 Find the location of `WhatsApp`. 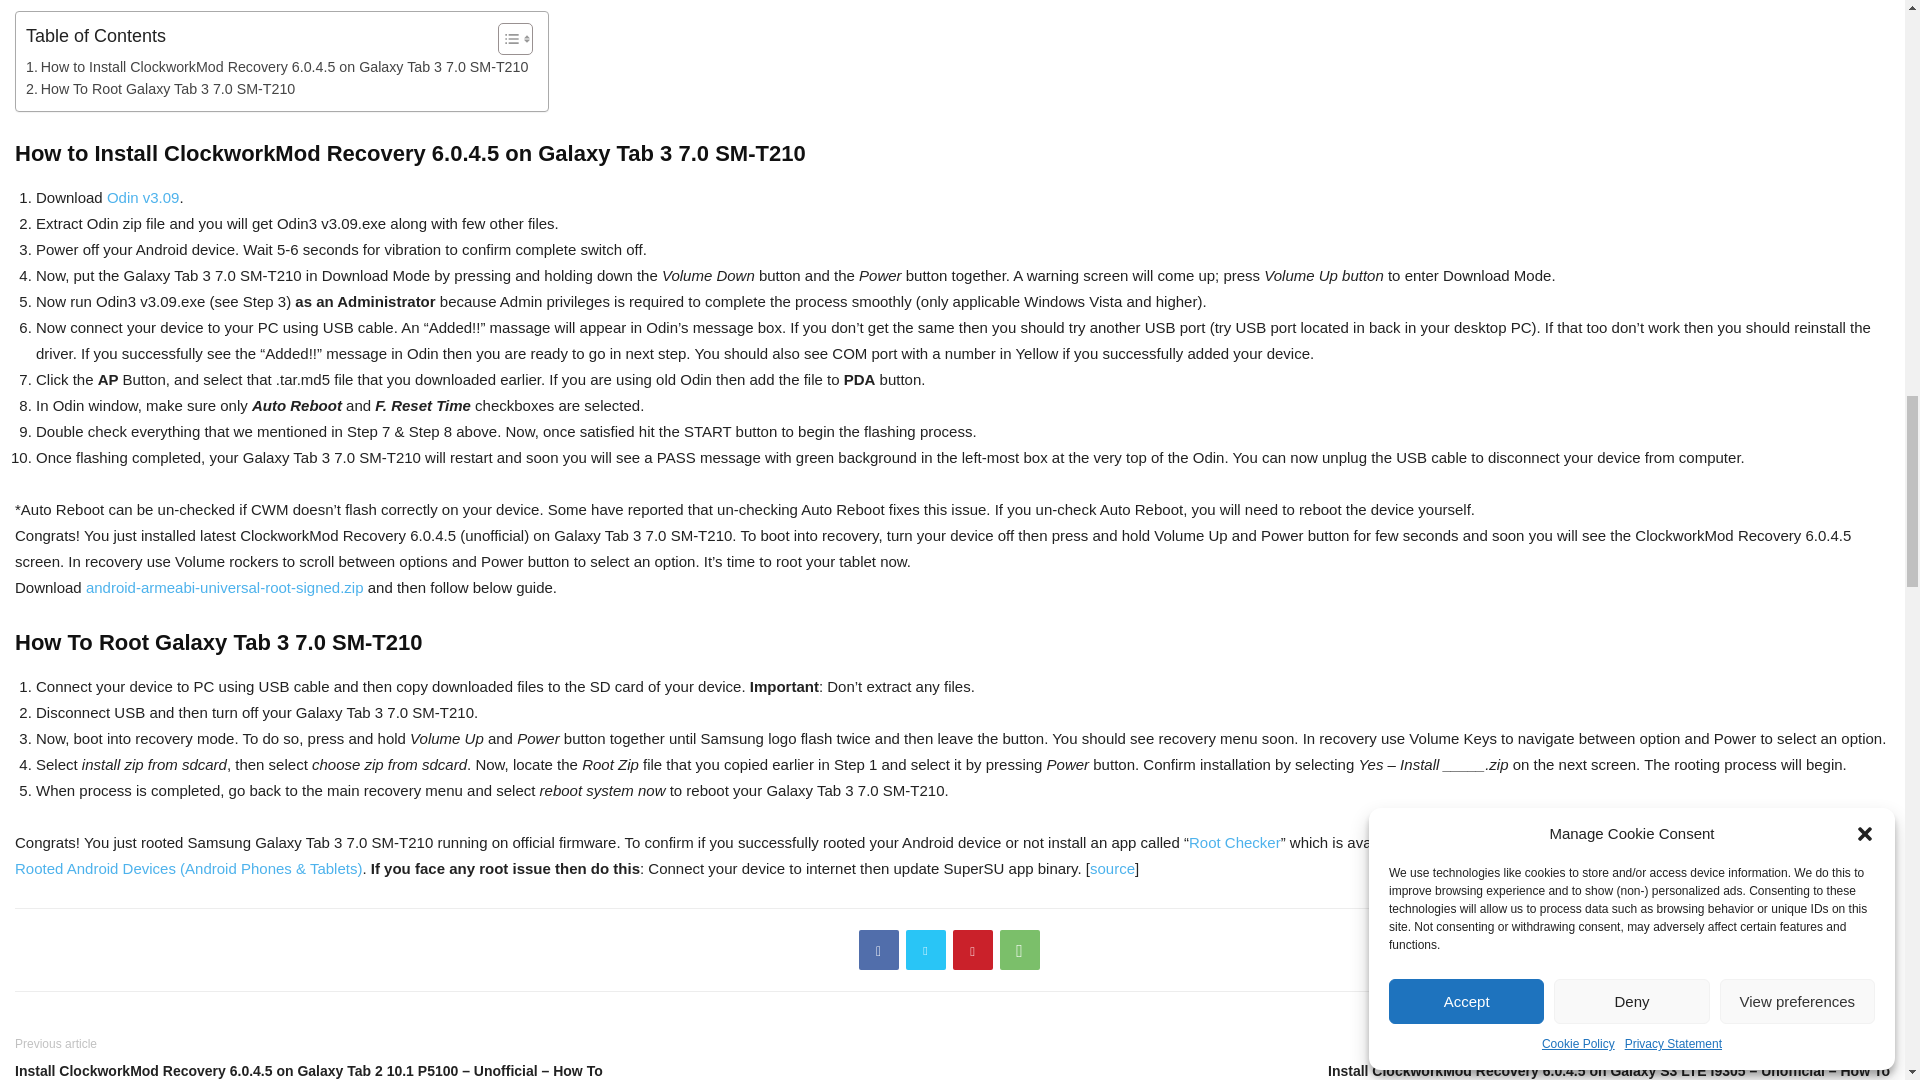

WhatsApp is located at coordinates (1020, 949).